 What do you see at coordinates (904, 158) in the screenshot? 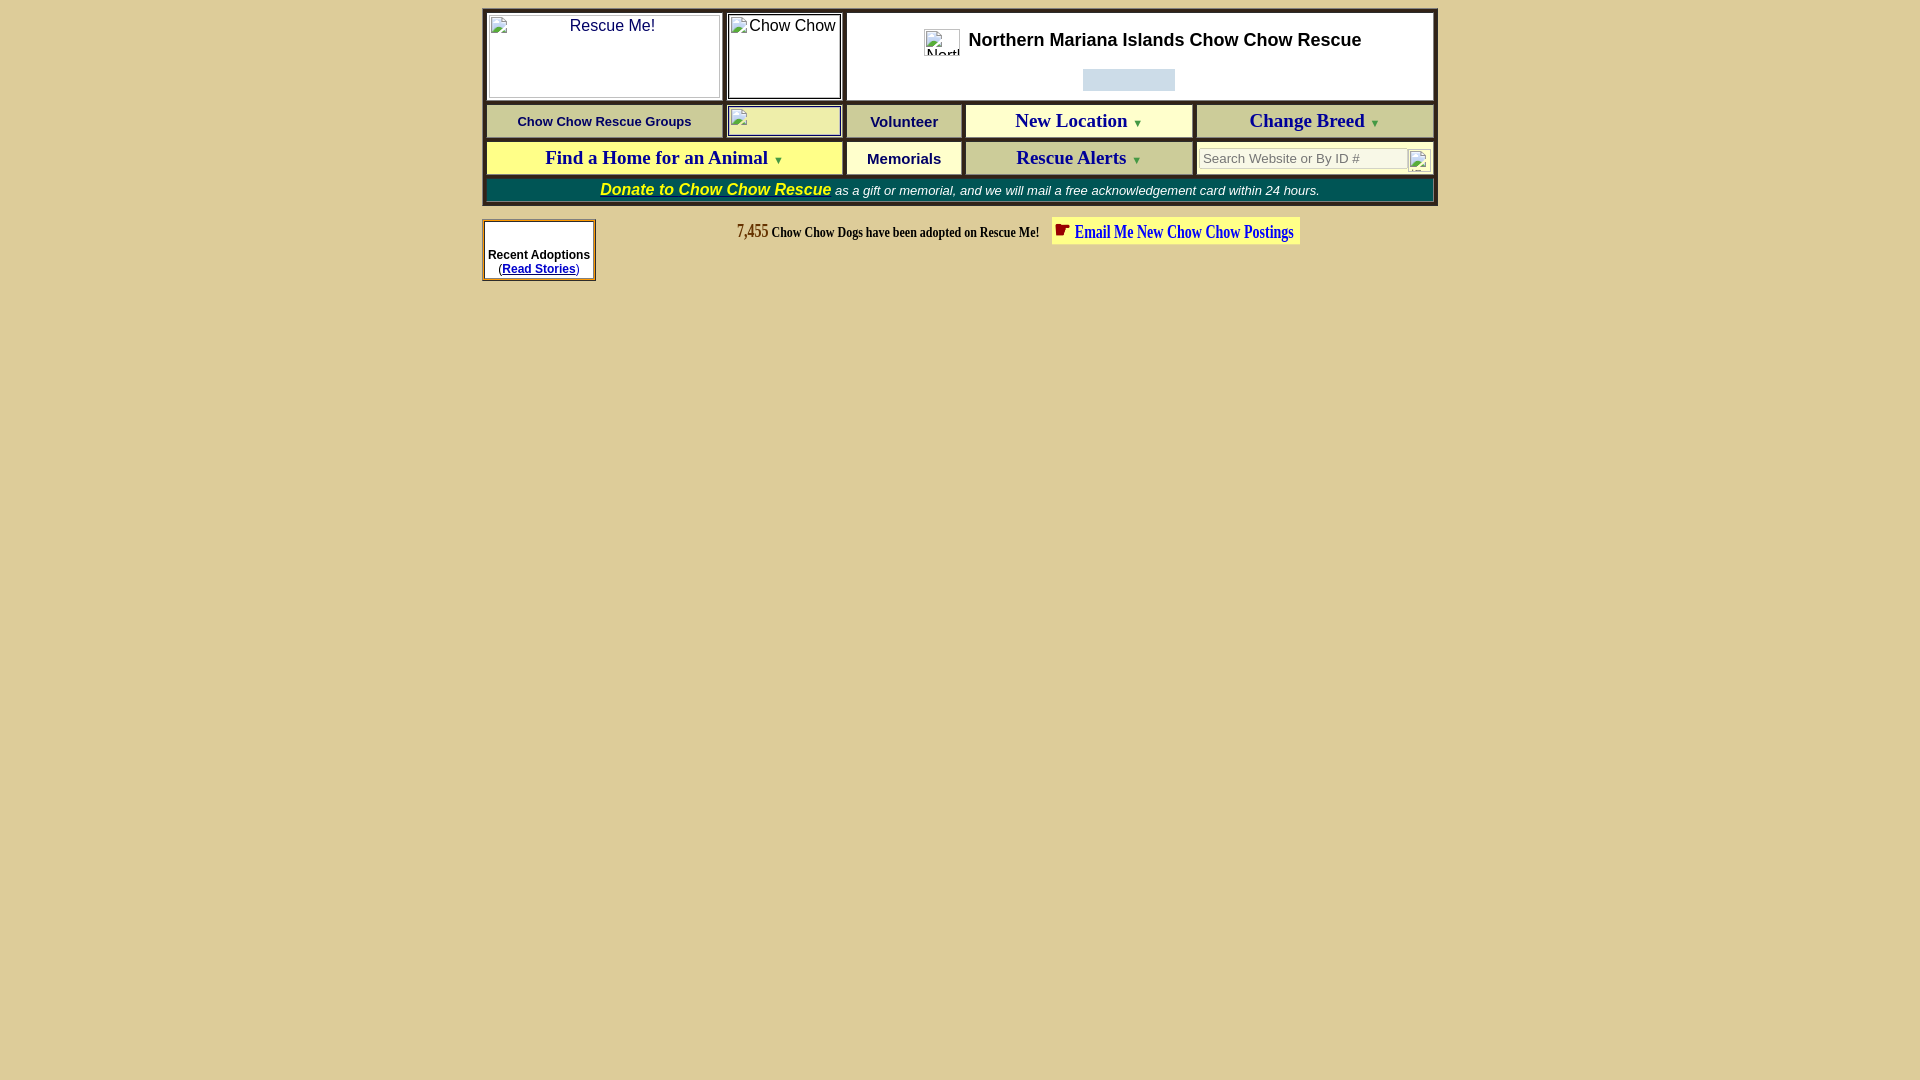
I see `Memorials` at bounding box center [904, 158].